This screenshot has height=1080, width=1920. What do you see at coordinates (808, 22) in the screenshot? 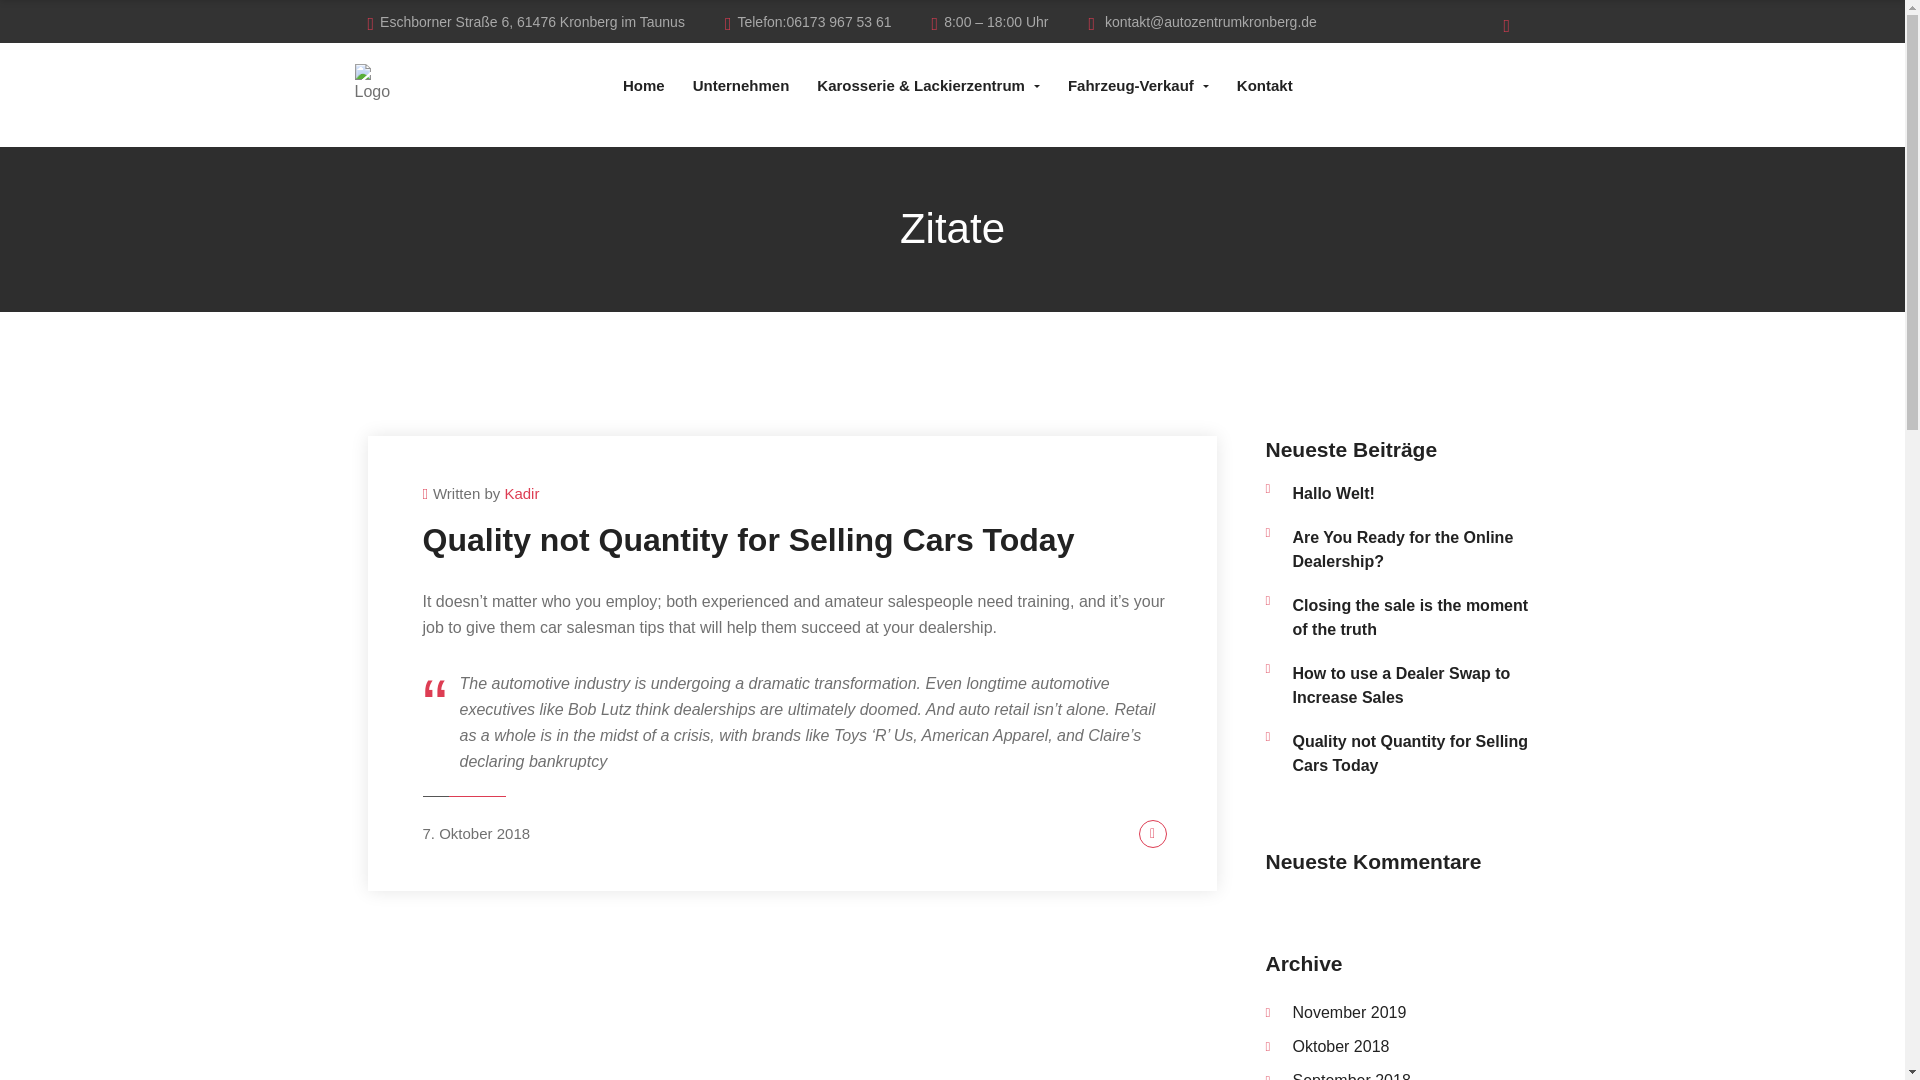
I see `Telefon:06173 967 53 61` at bounding box center [808, 22].